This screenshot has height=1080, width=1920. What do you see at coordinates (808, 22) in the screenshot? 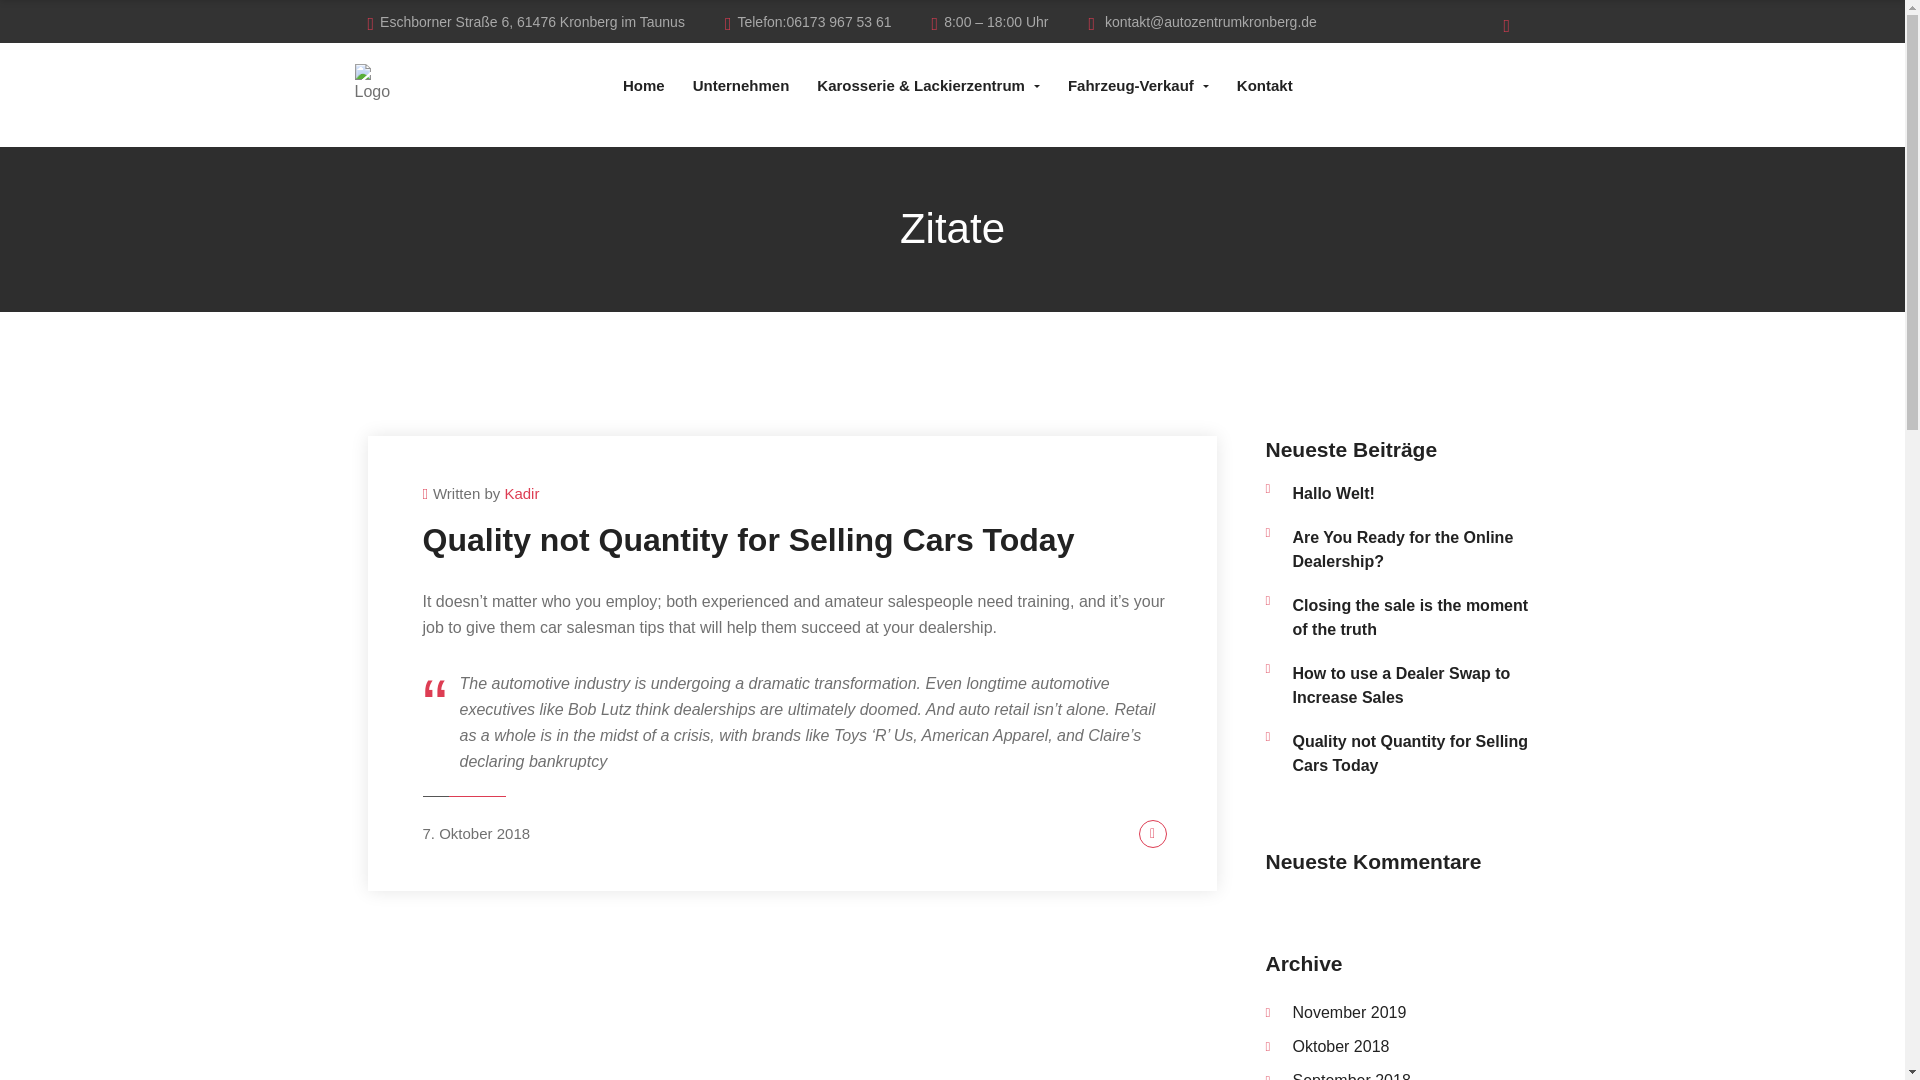
I see `Telefon:06173 967 53 61` at bounding box center [808, 22].